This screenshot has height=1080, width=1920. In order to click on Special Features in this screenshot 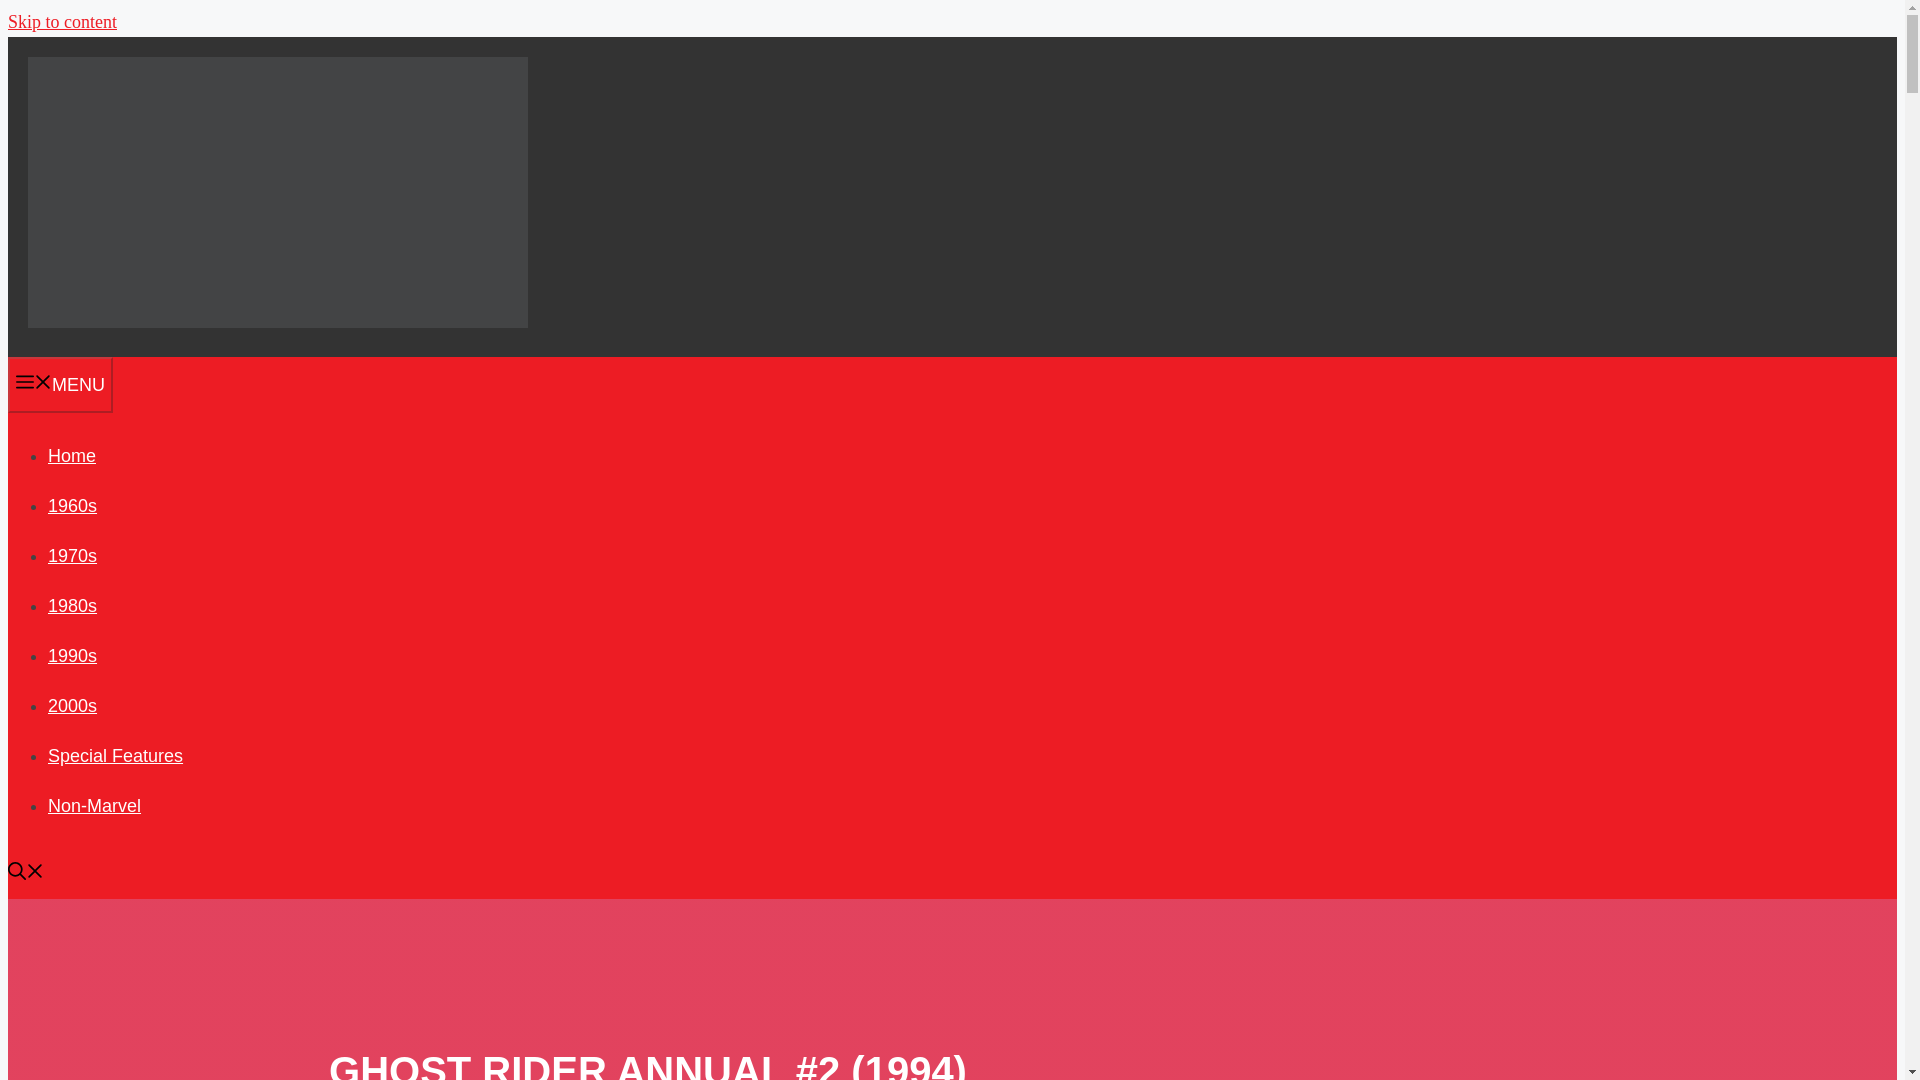, I will do `click(115, 756)`.